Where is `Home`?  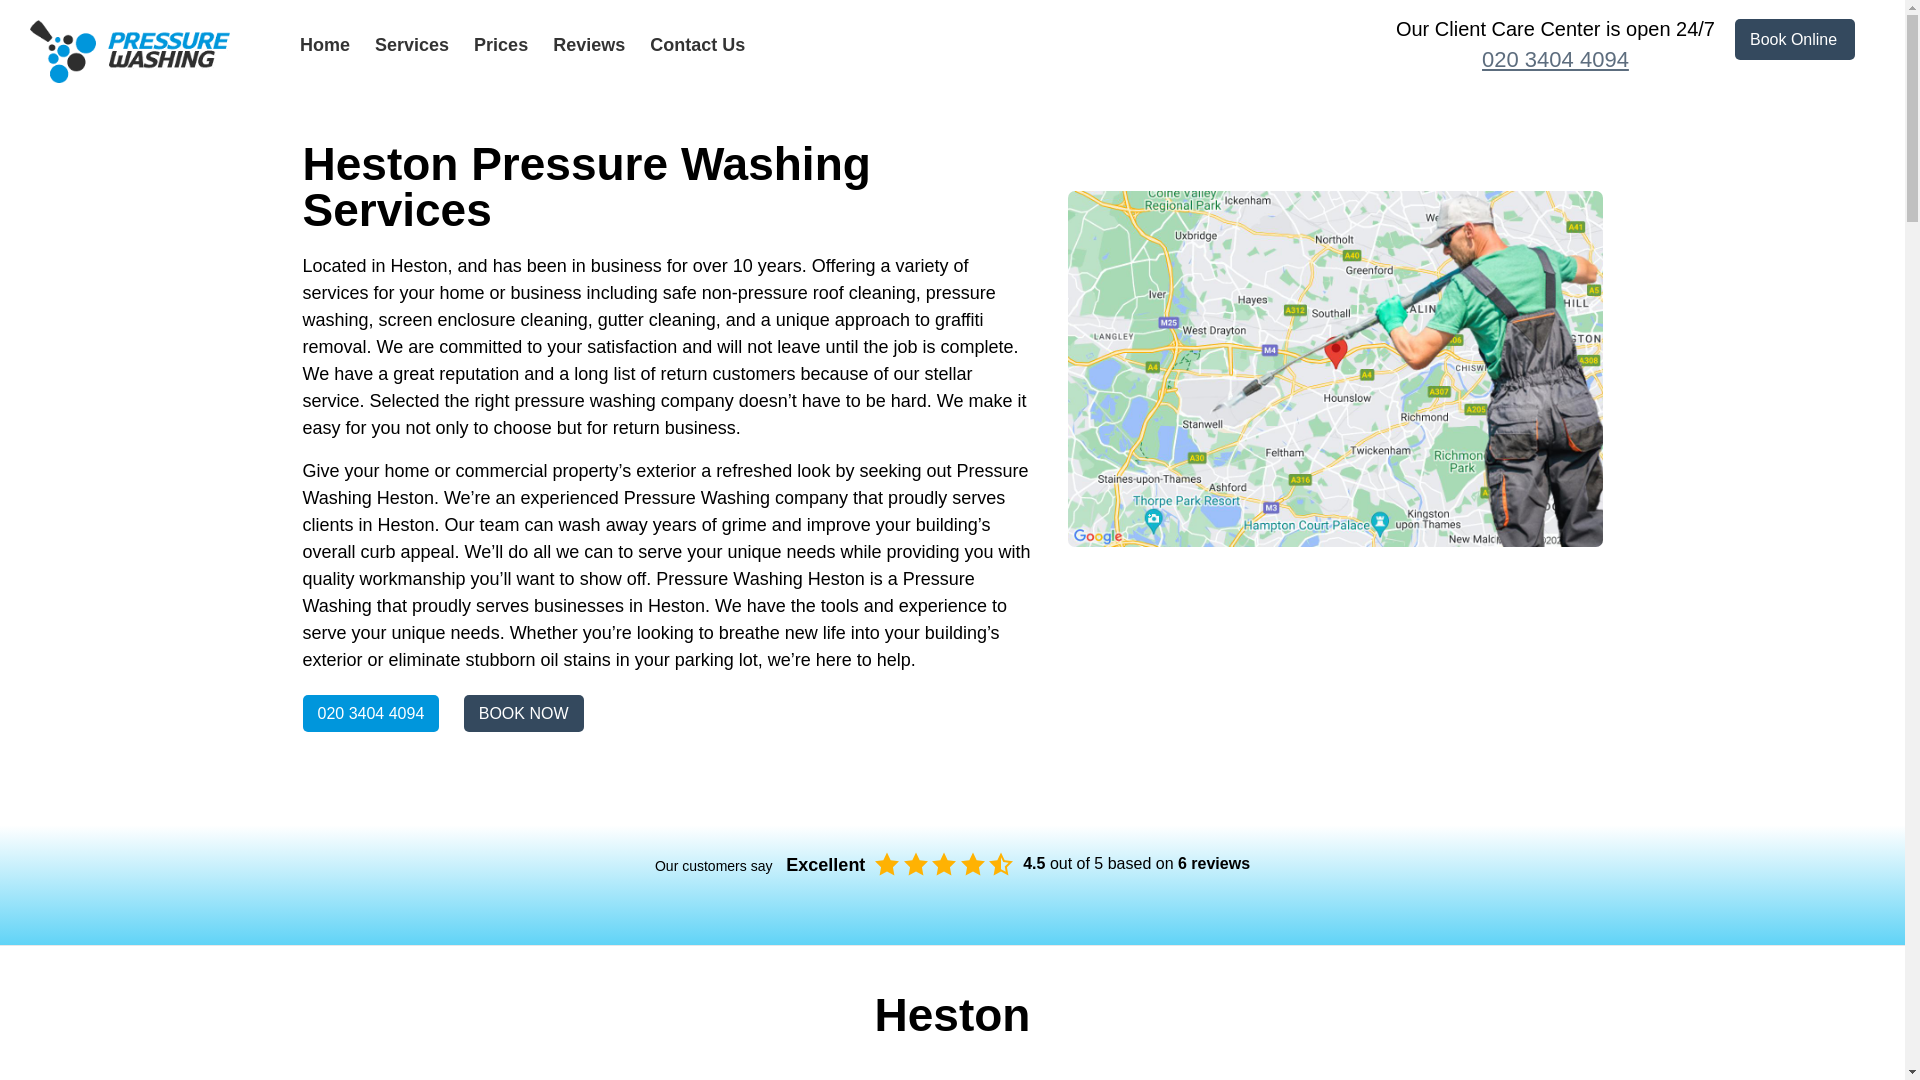
Home is located at coordinates (324, 44).